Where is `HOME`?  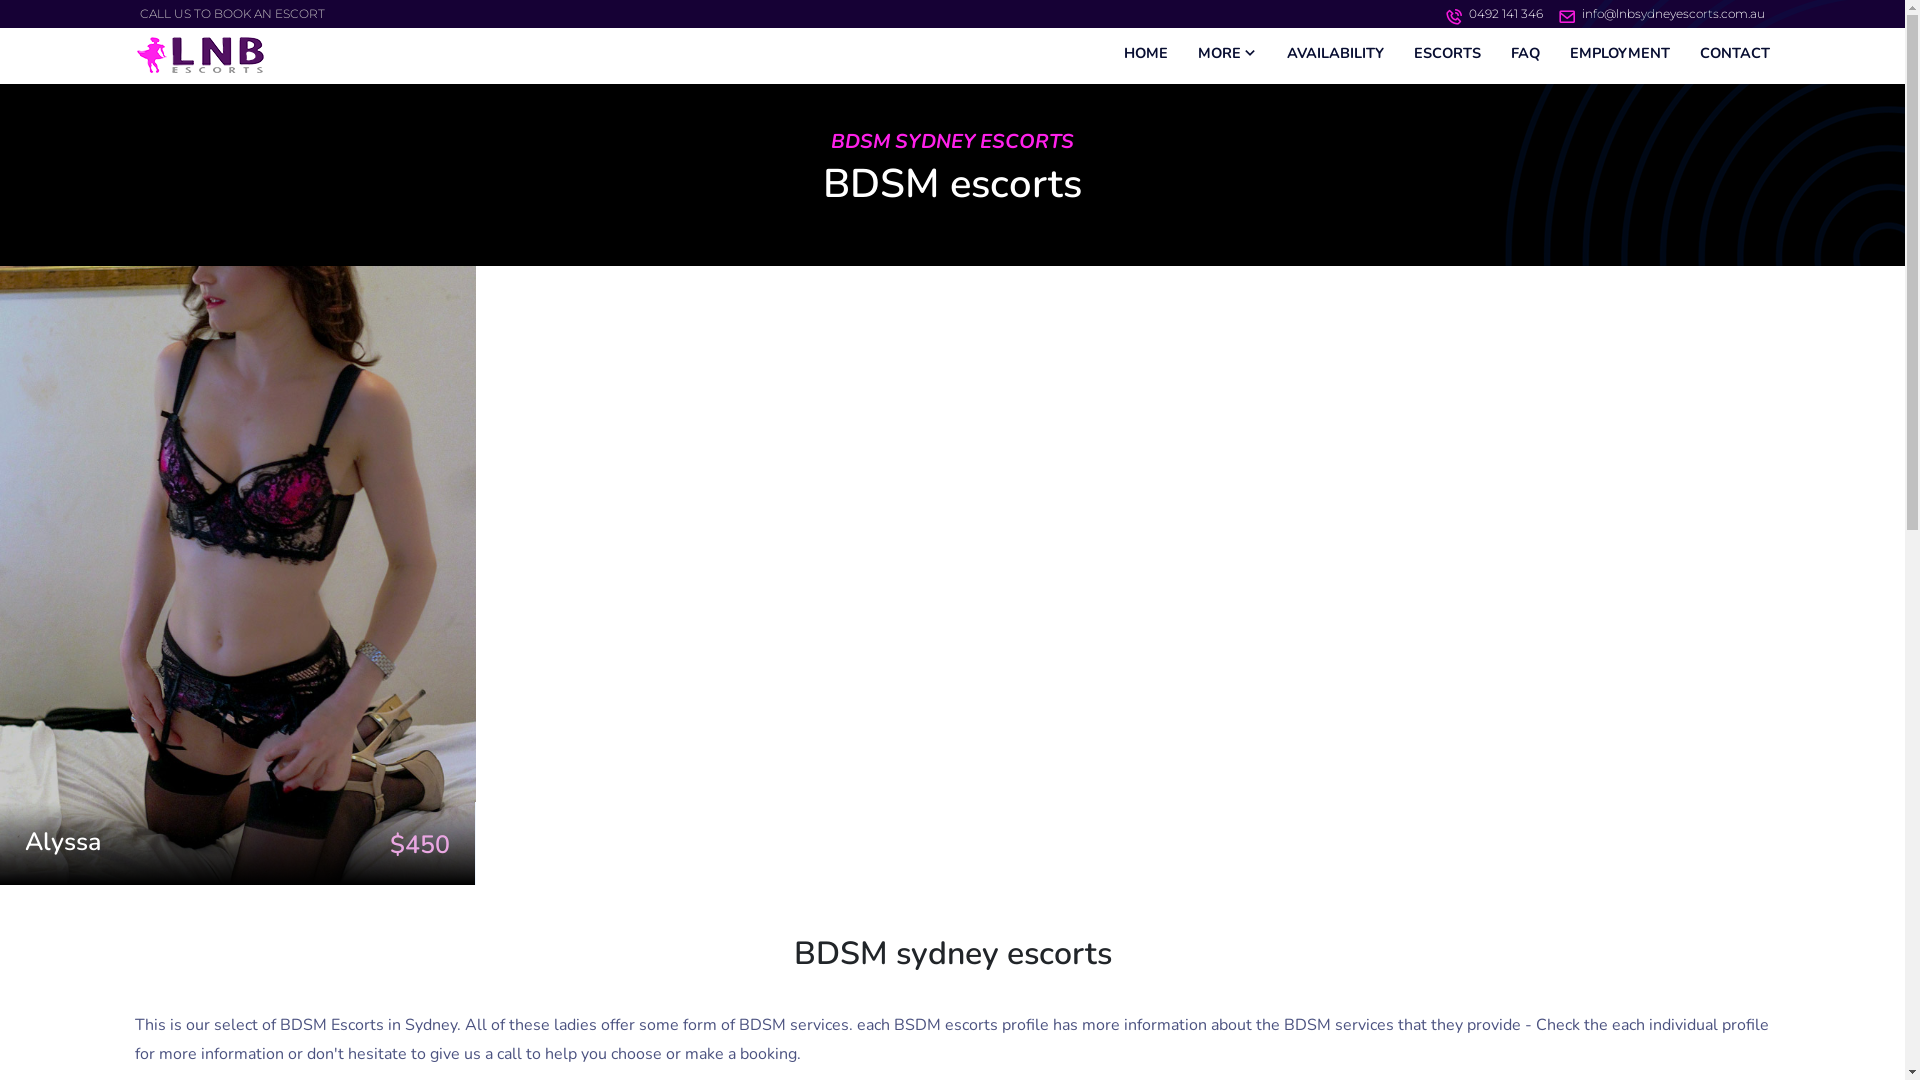
HOME is located at coordinates (1146, 54).